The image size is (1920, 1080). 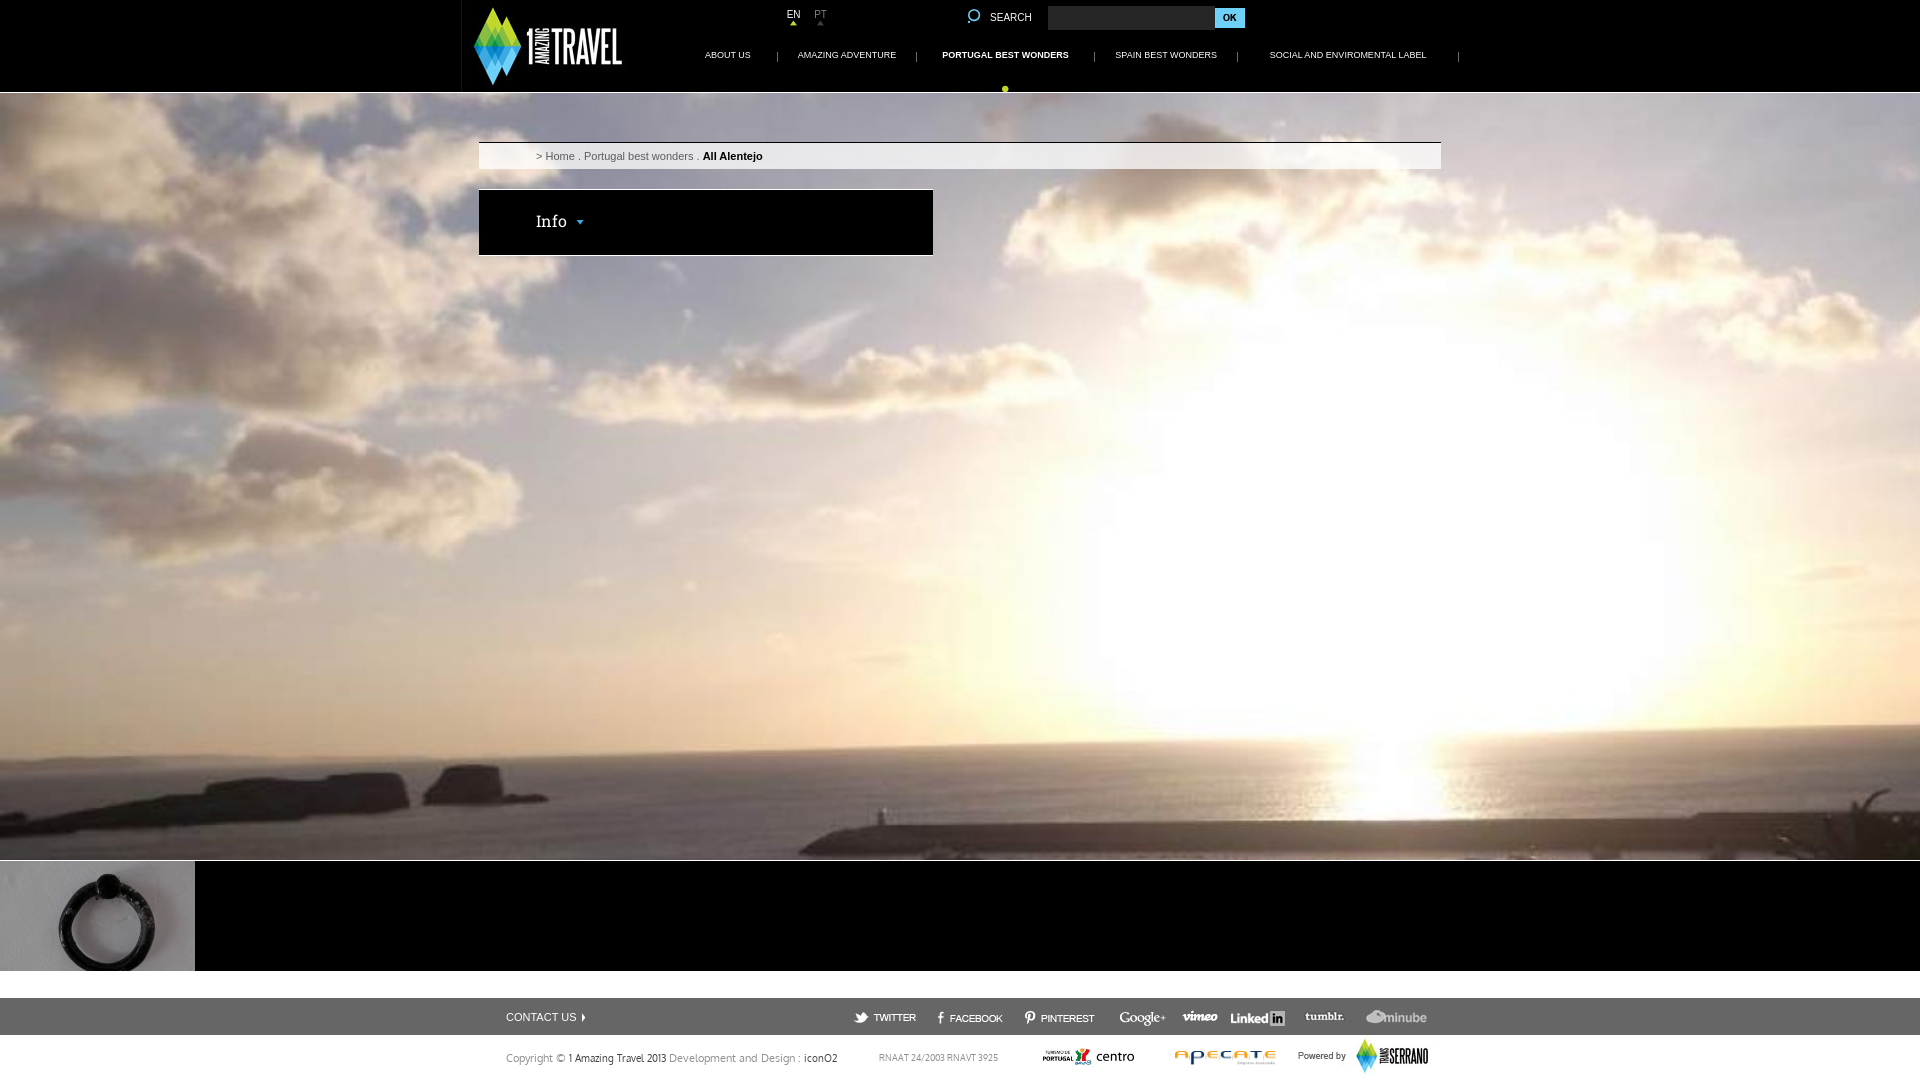 What do you see at coordinates (560, 156) in the screenshot?
I see `> Home .` at bounding box center [560, 156].